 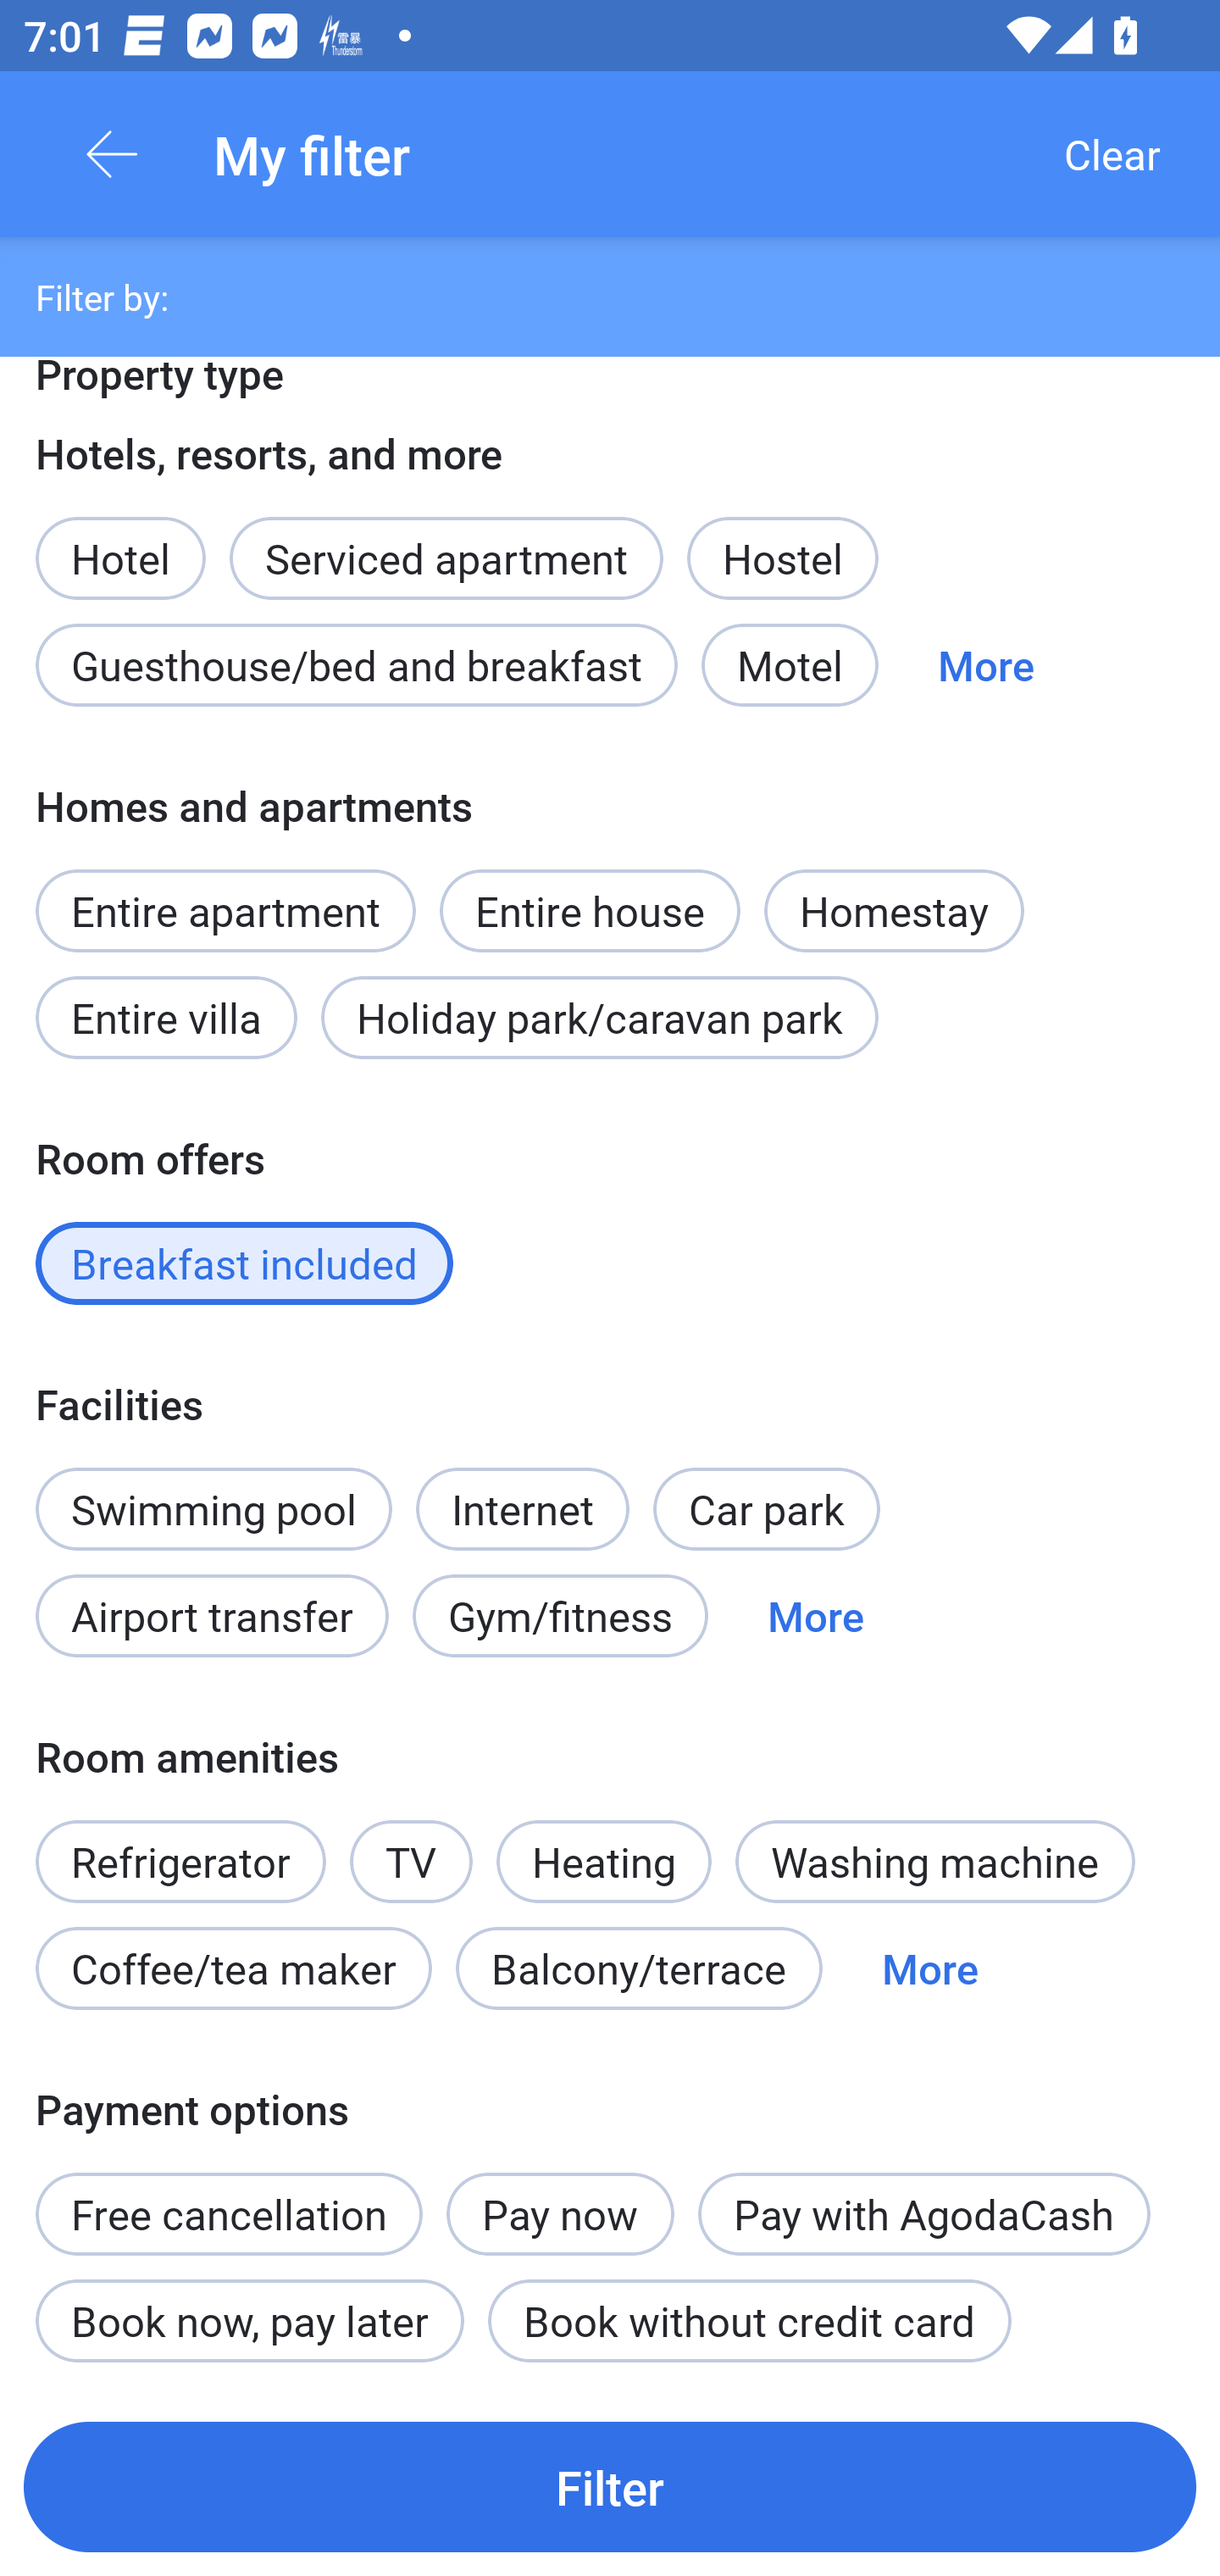 I want to click on Airport transfer, so click(x=212, y=1617).